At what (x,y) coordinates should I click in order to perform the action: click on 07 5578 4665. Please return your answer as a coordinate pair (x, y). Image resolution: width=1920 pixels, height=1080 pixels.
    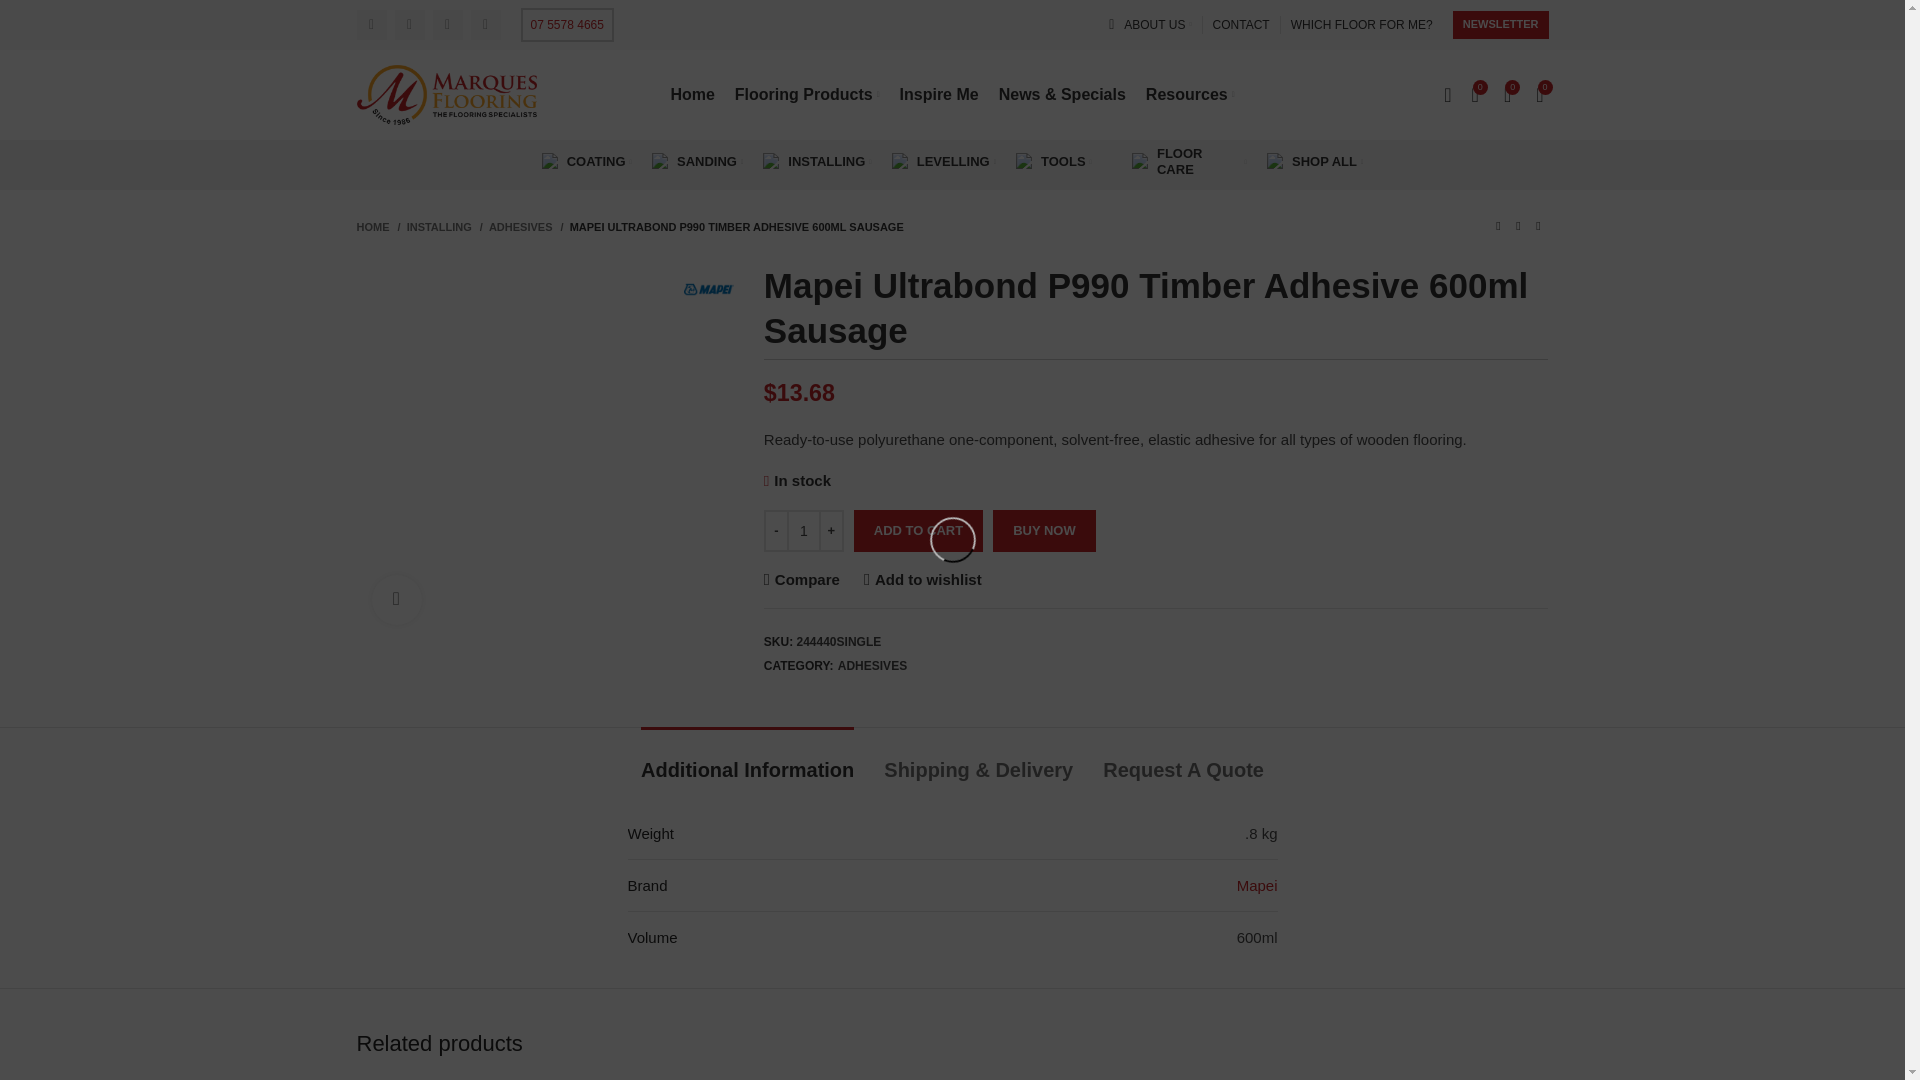
    Looking at the image, I should click on (566, 24).